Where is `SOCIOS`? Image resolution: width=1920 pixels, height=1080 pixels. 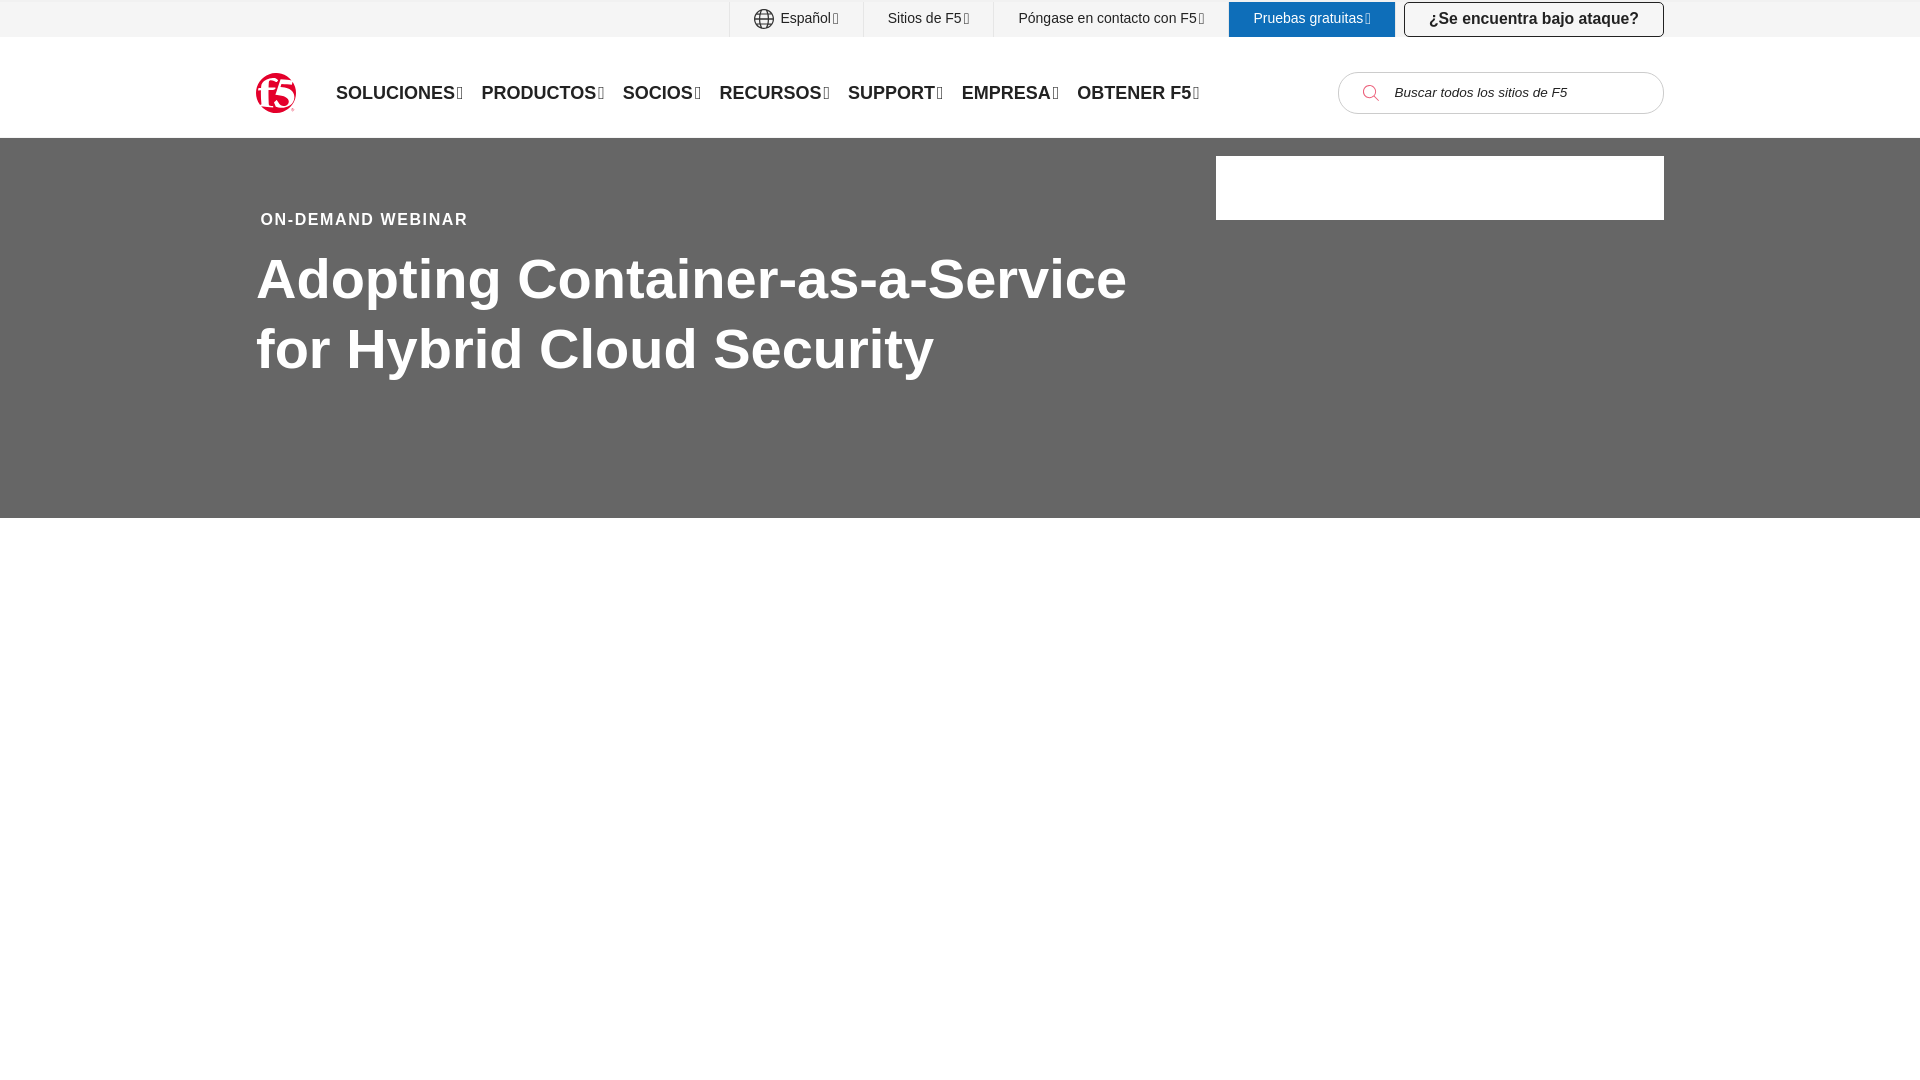
SOCIOS is located at coordinates (662, 92).